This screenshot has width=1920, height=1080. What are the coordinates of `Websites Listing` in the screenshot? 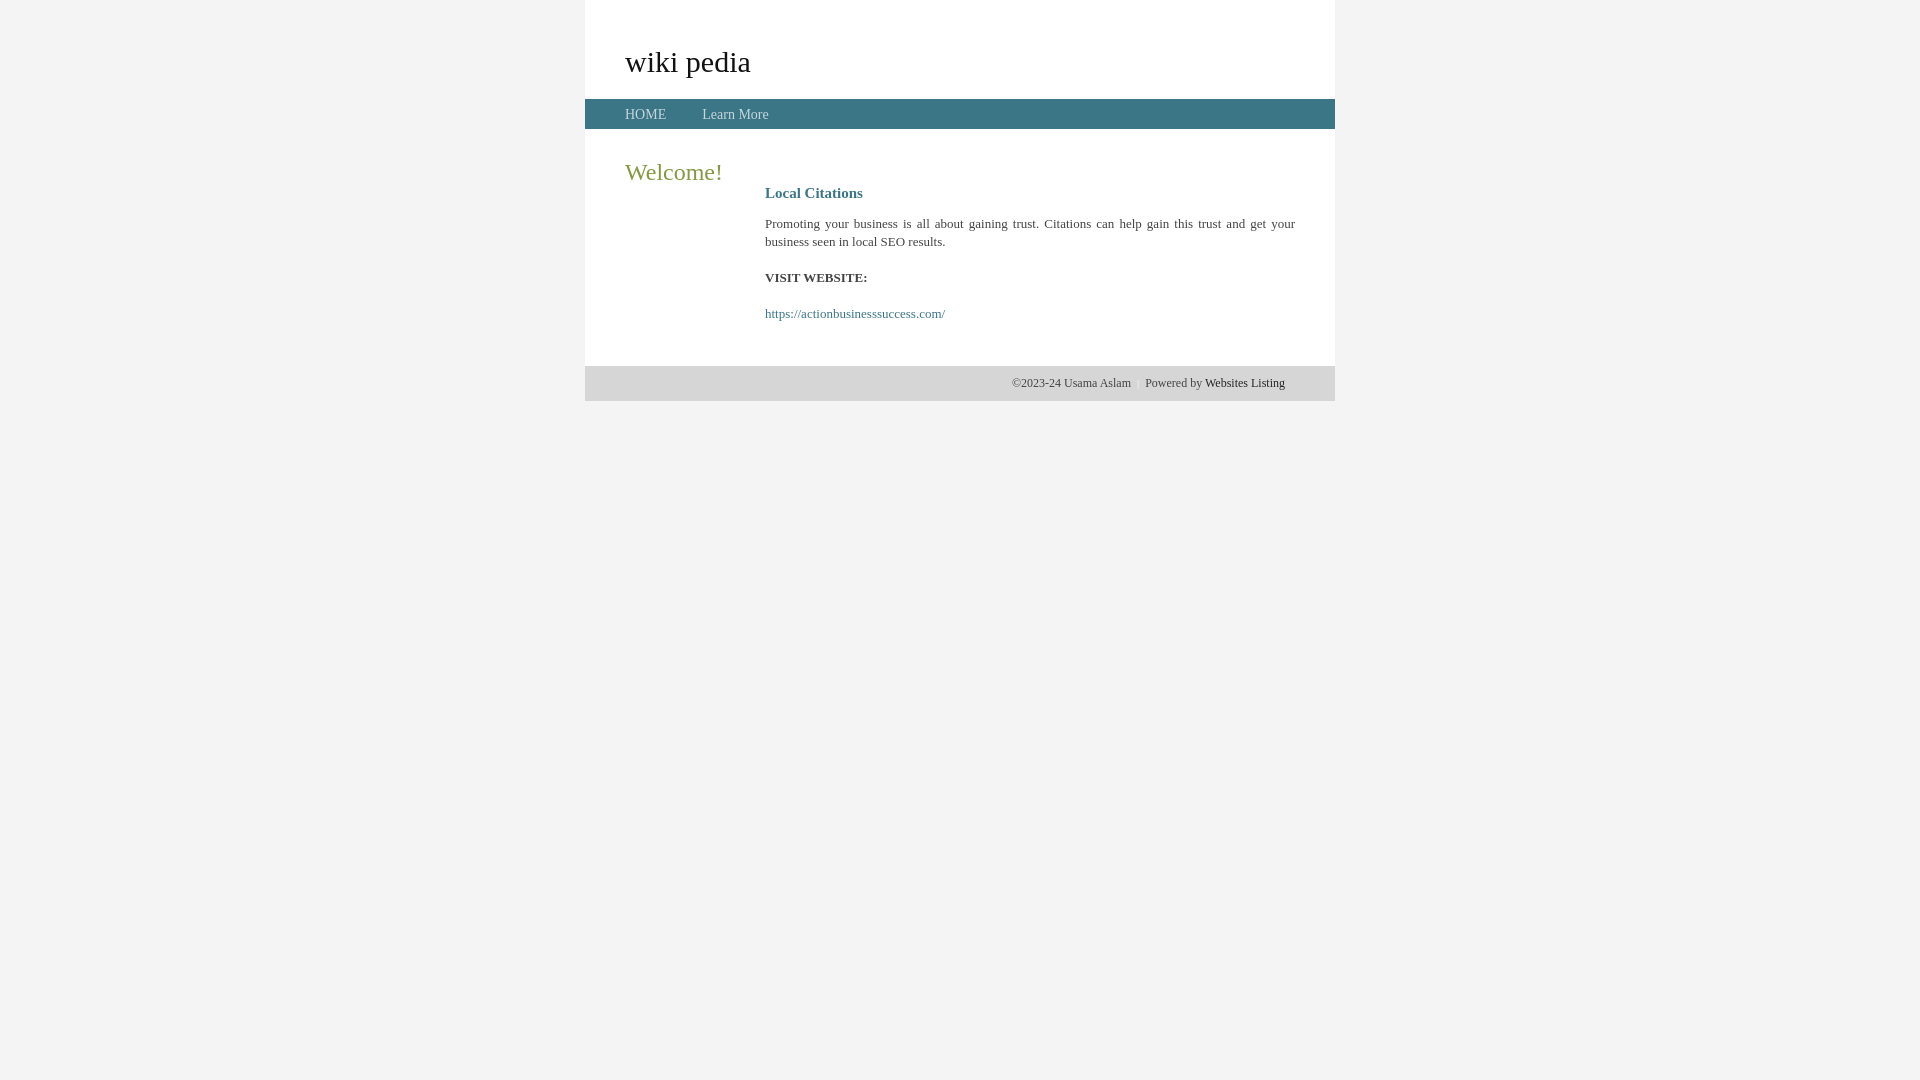 It's located at (1245, 383).